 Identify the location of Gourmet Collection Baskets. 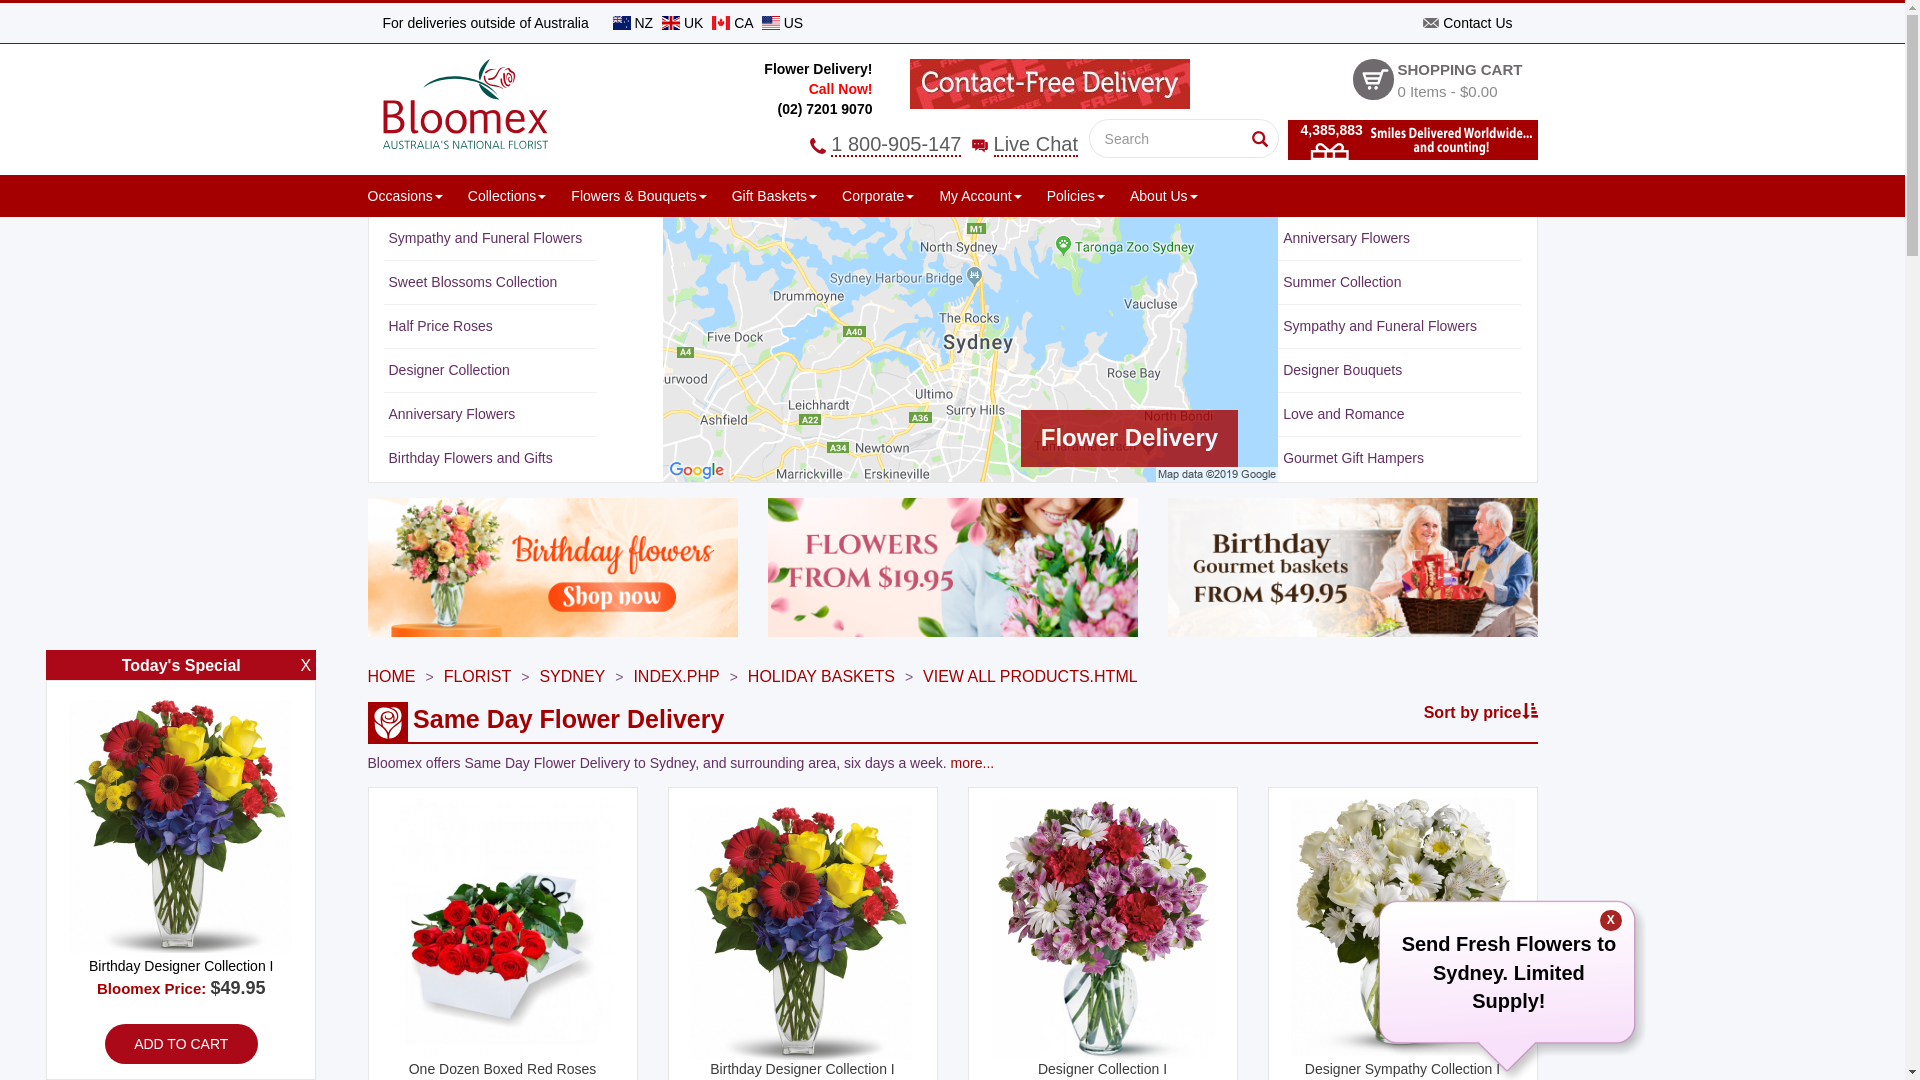
(847, 226).